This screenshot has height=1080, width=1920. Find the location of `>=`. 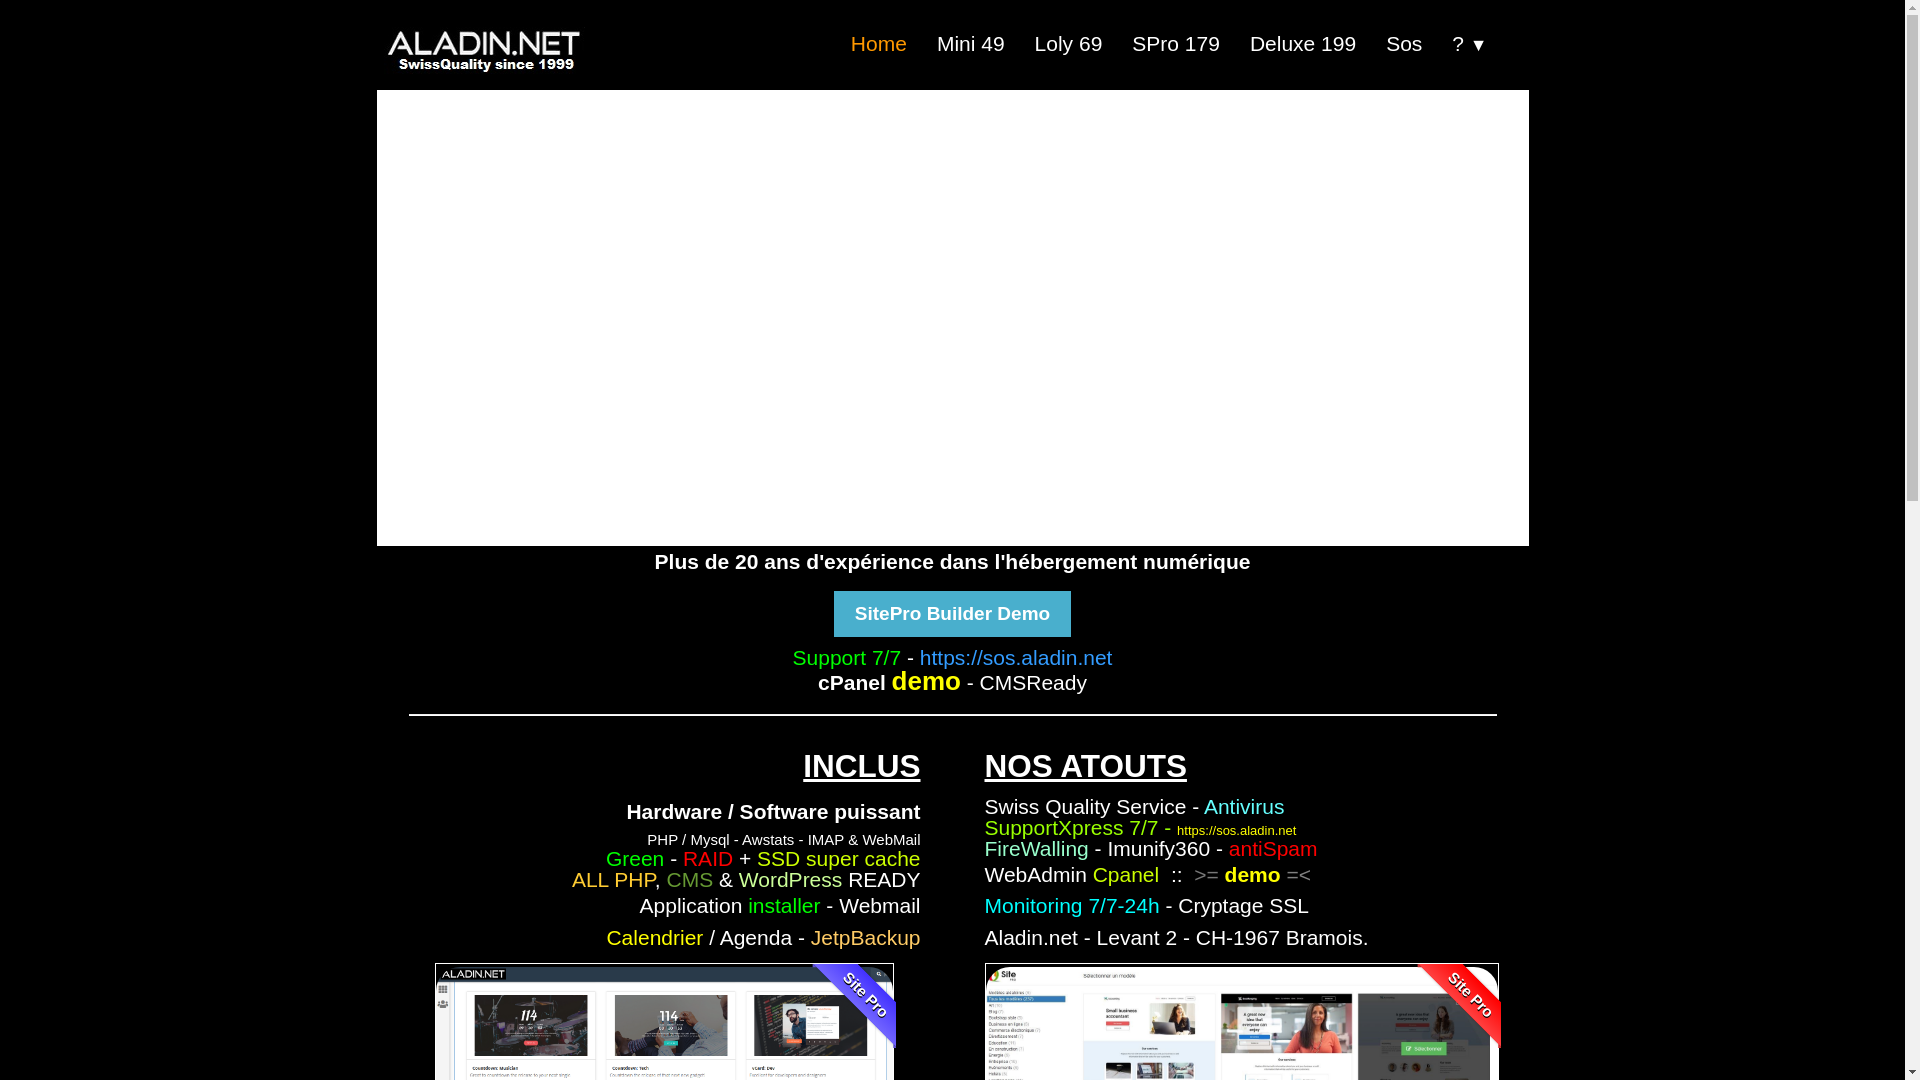

>= is located at coordinates (1206, 874).